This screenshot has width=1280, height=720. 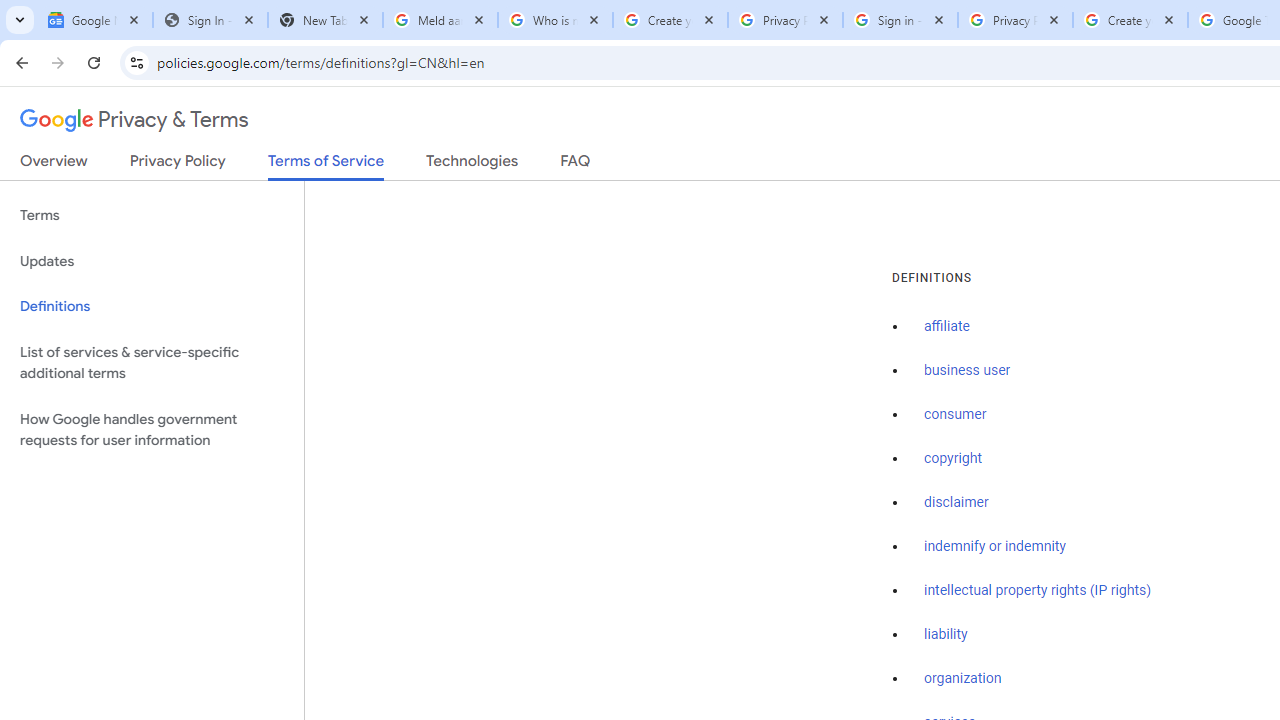 I want to click on affiliate, so click(x=947, y=327).